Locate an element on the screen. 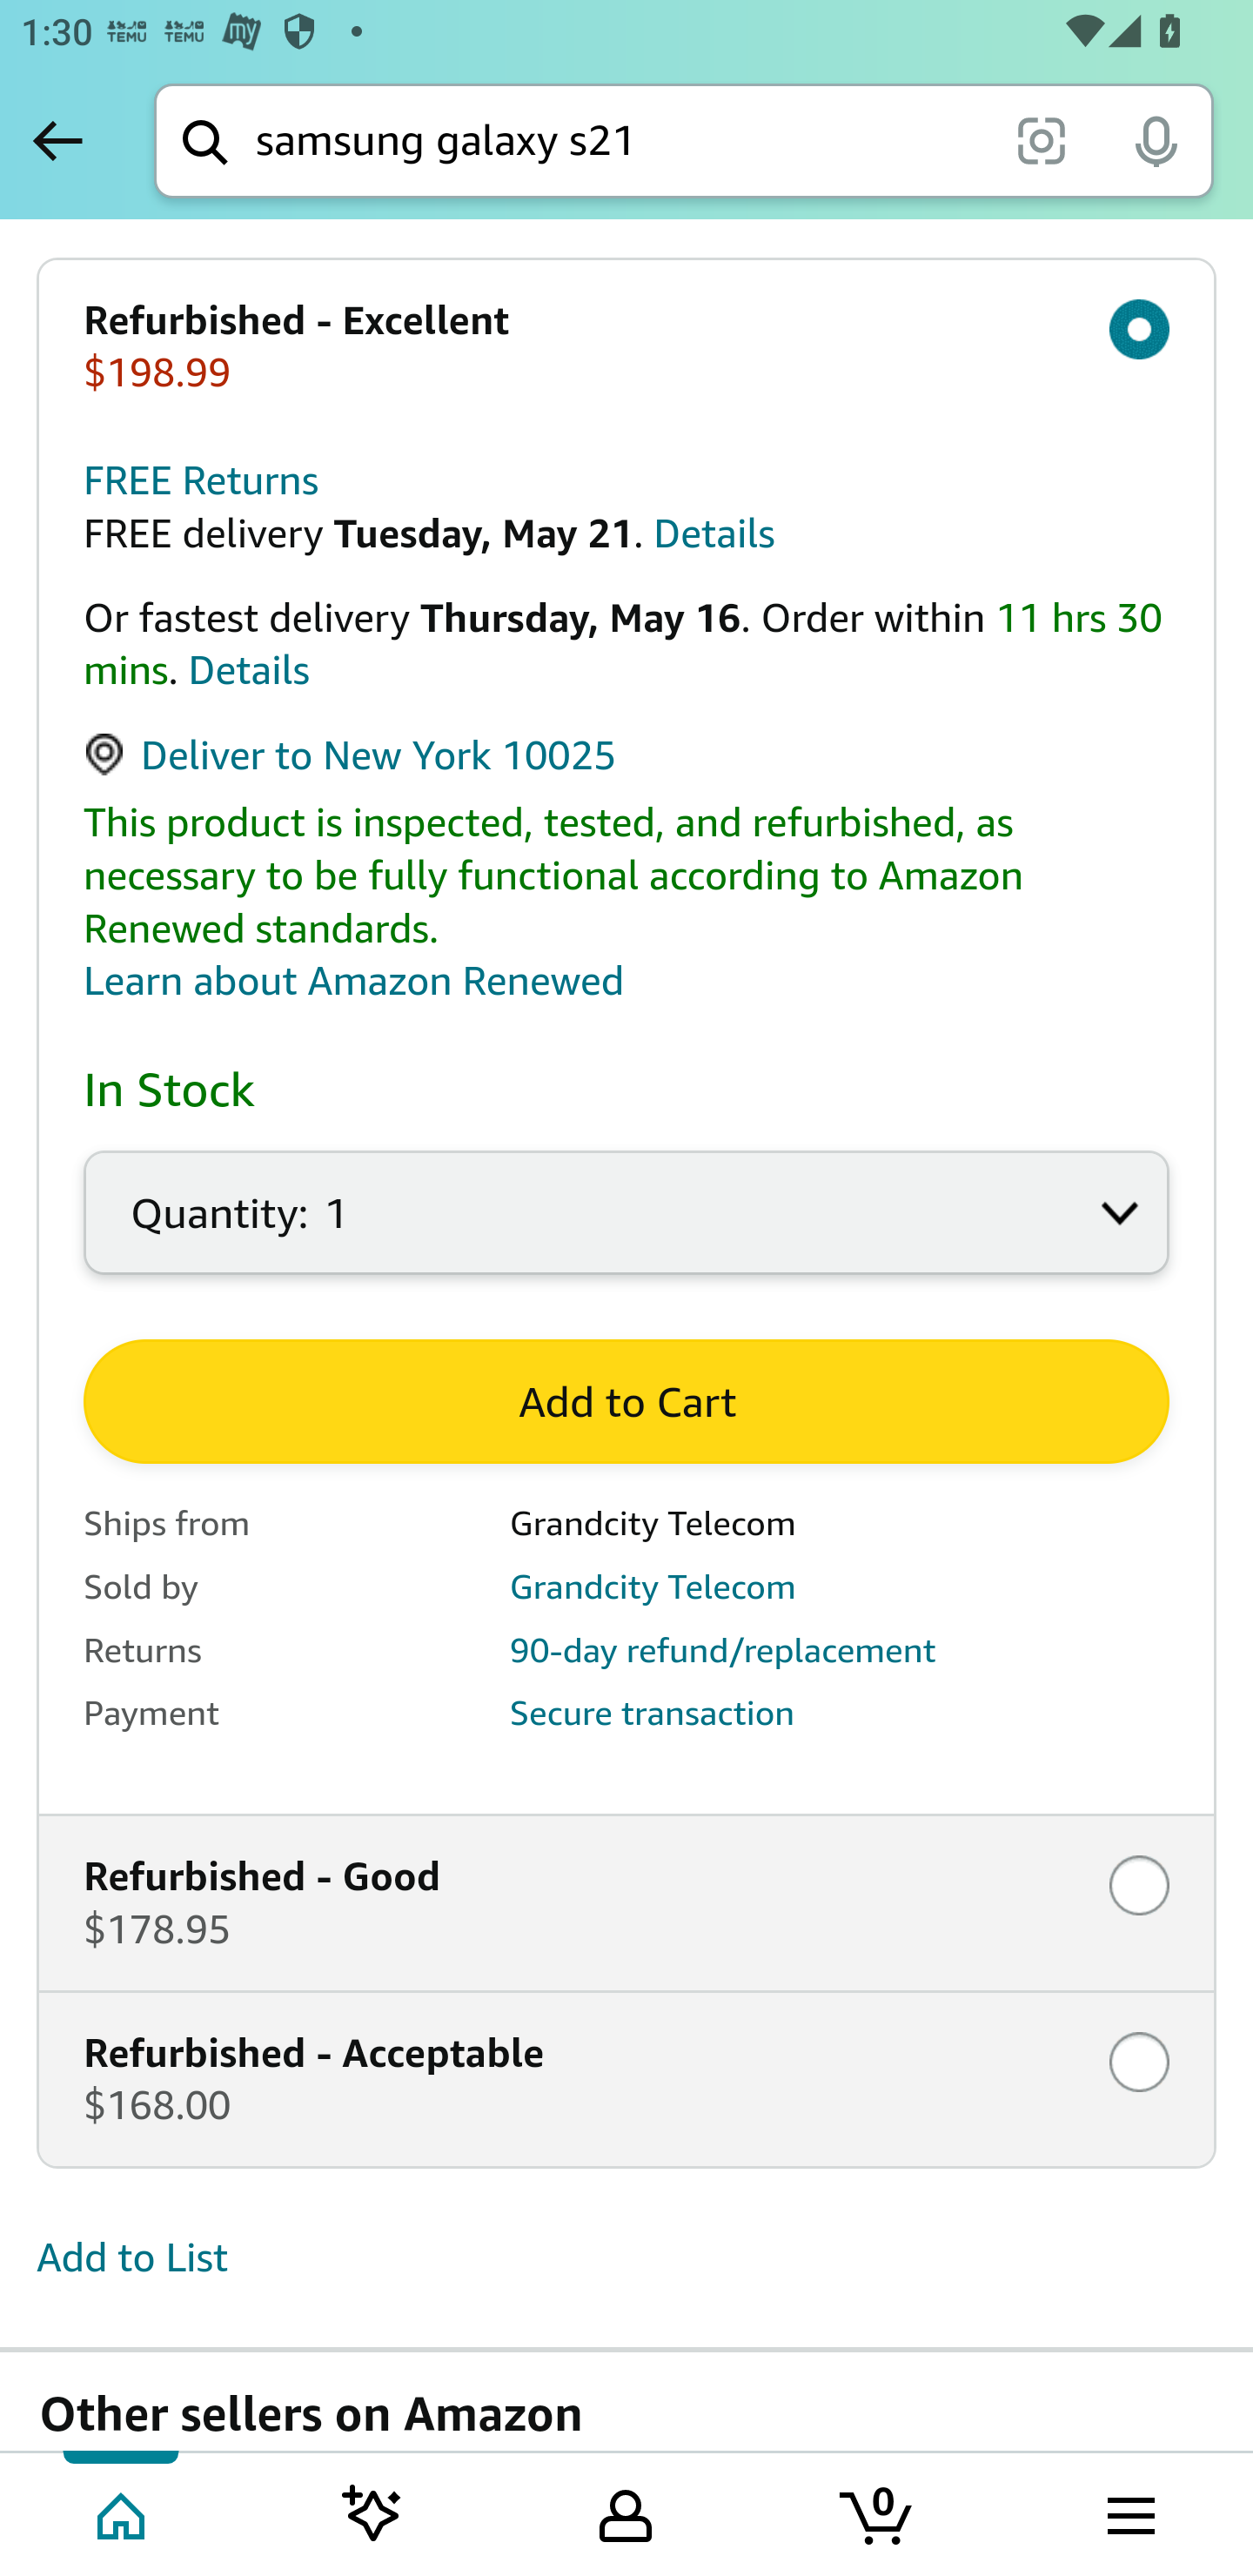 This screenshot has width=1253, height=2576. scan it is located at coordinates (1041, 139).